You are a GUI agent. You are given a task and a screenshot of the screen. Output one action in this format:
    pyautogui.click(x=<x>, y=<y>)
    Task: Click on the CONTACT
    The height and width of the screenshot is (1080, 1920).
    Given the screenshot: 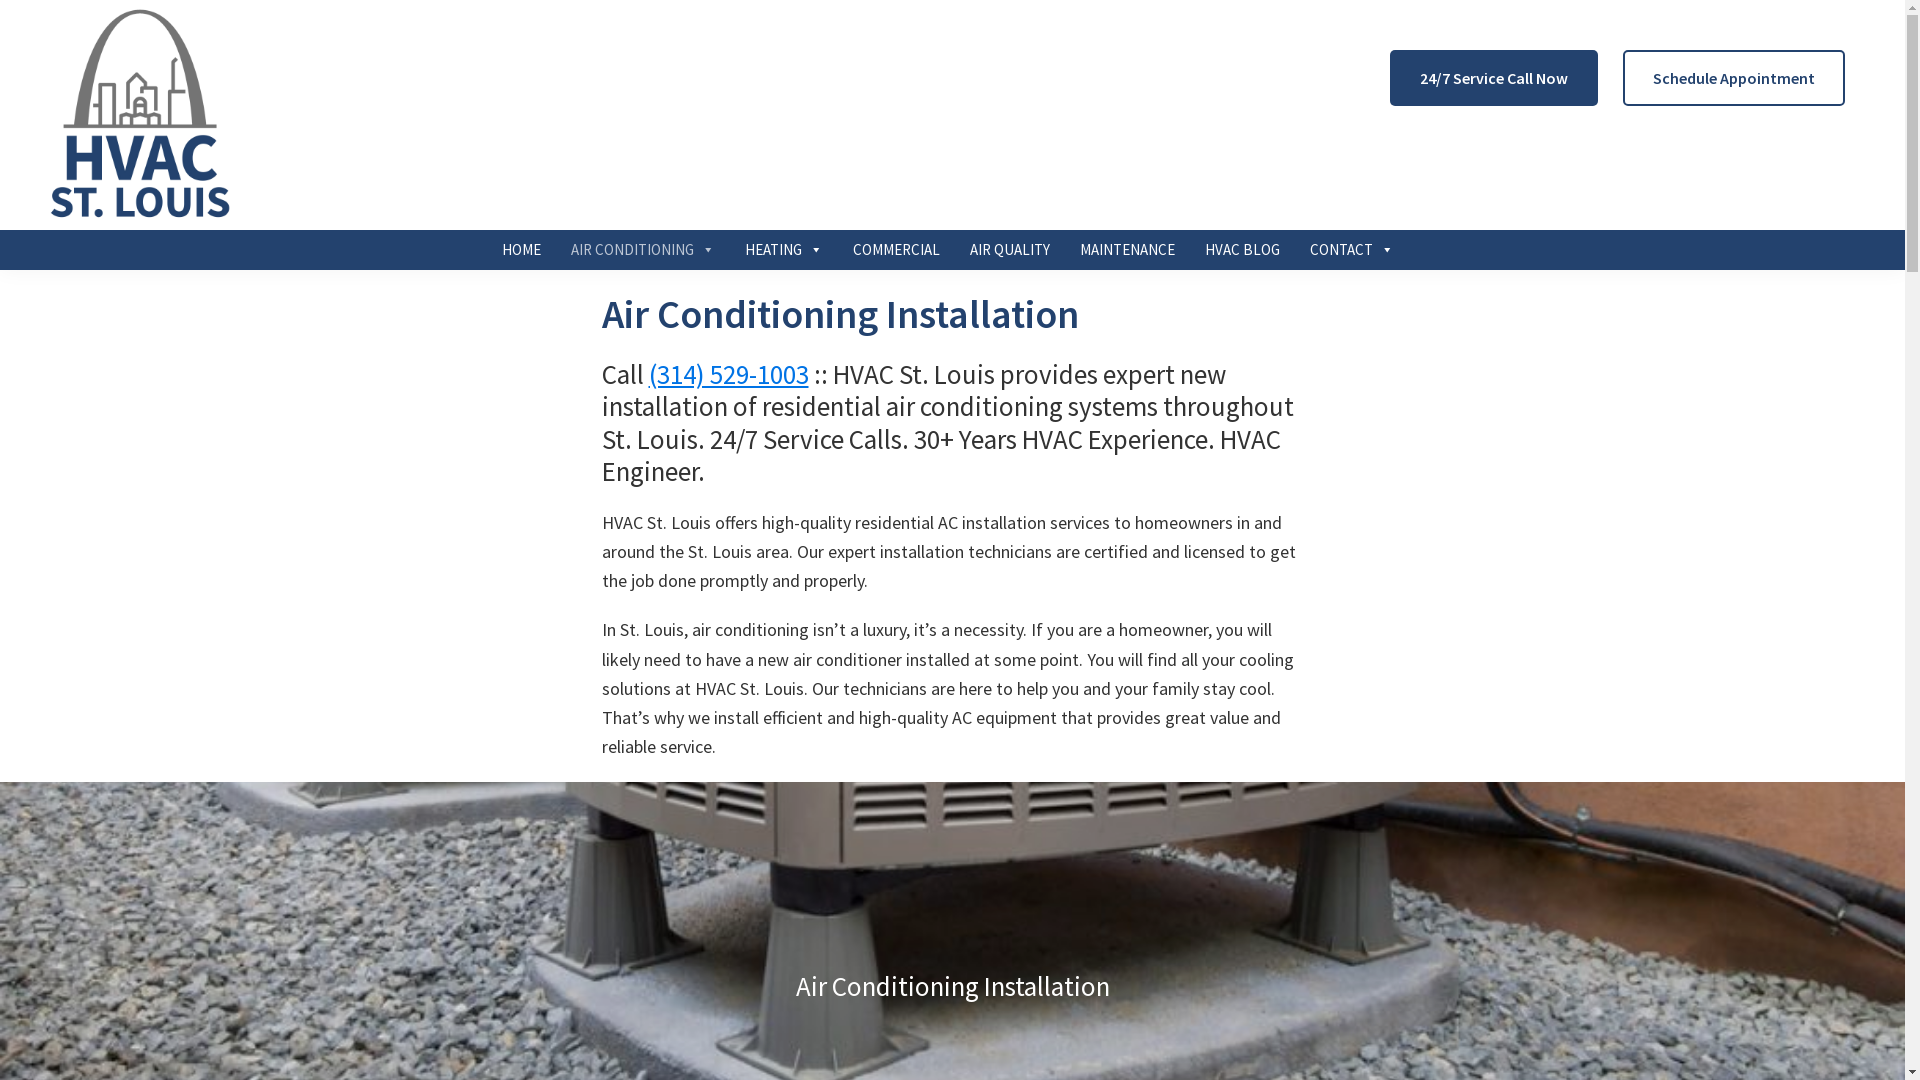 What is the action you would take?
    pyautogui.click(x=1352, y=250)
    